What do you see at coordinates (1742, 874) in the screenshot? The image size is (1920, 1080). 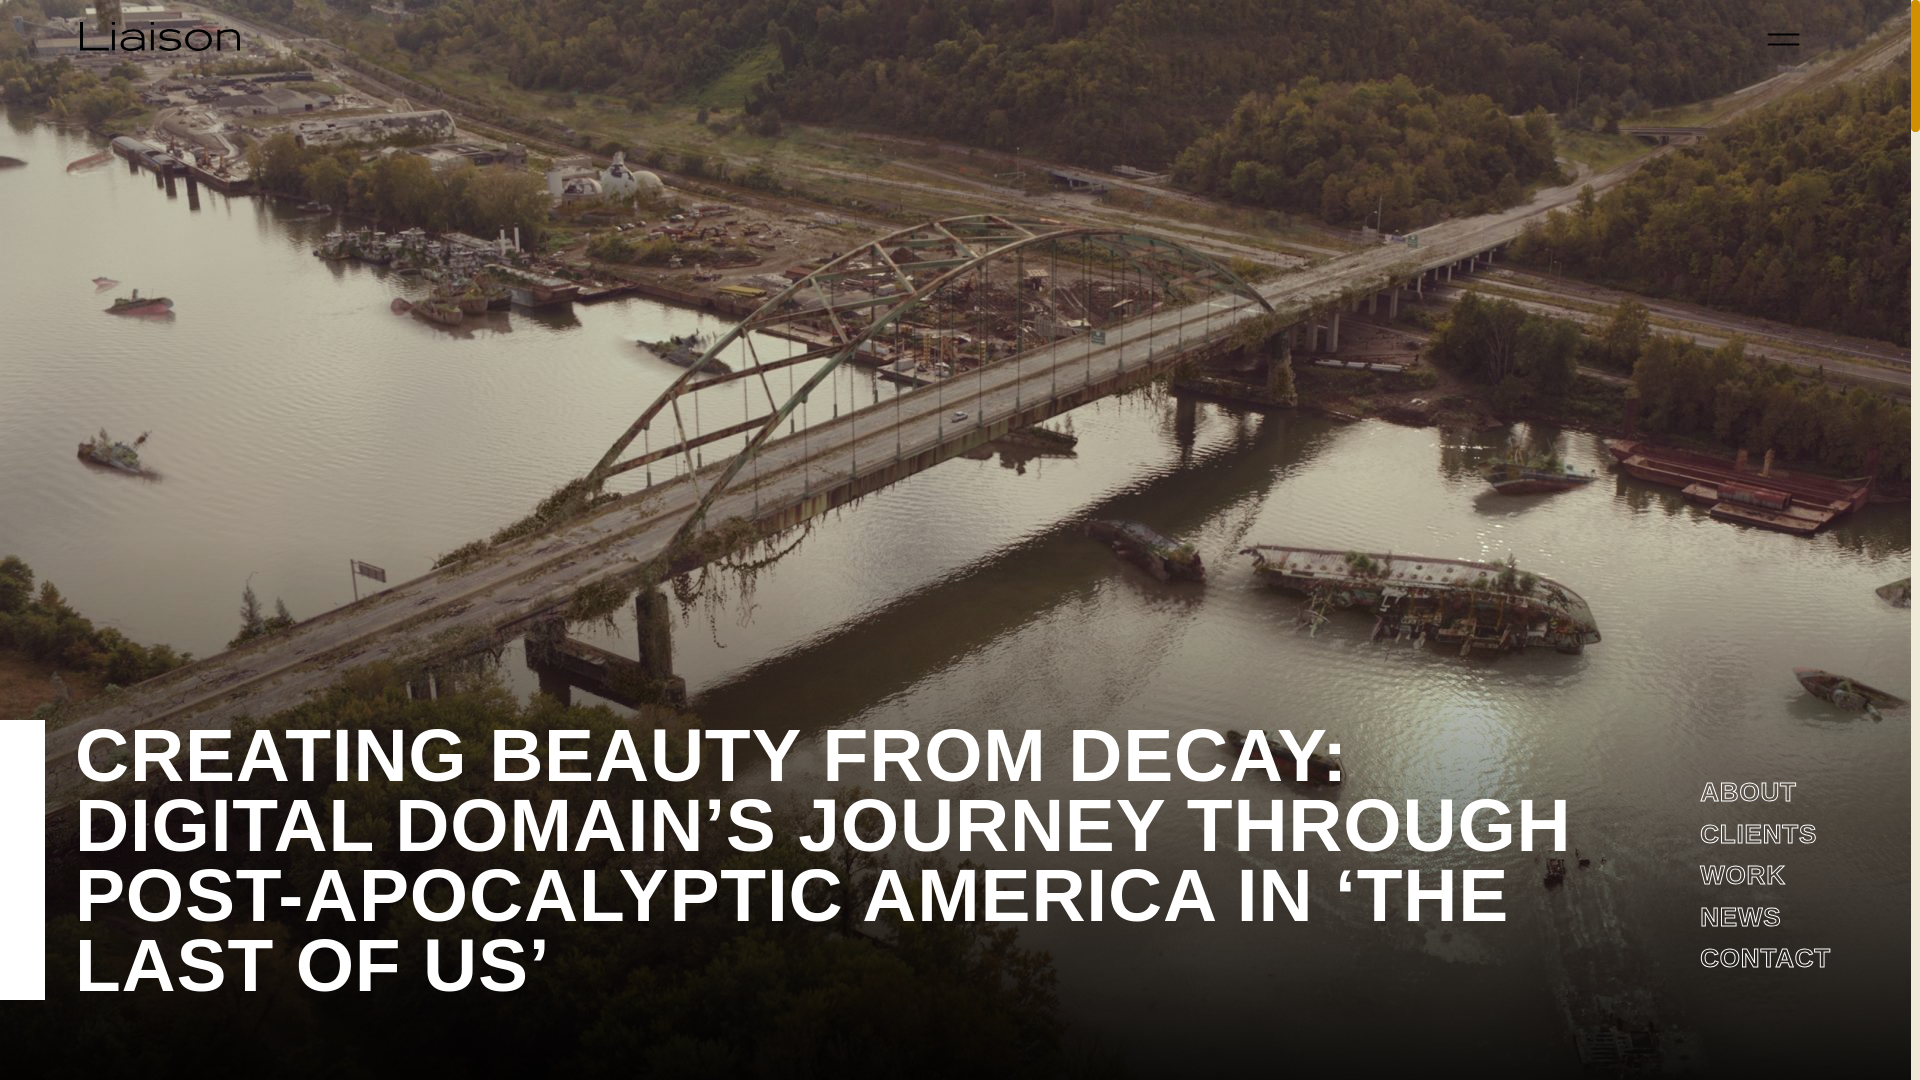 I see `WORK` at bounding box center [1742, 874].